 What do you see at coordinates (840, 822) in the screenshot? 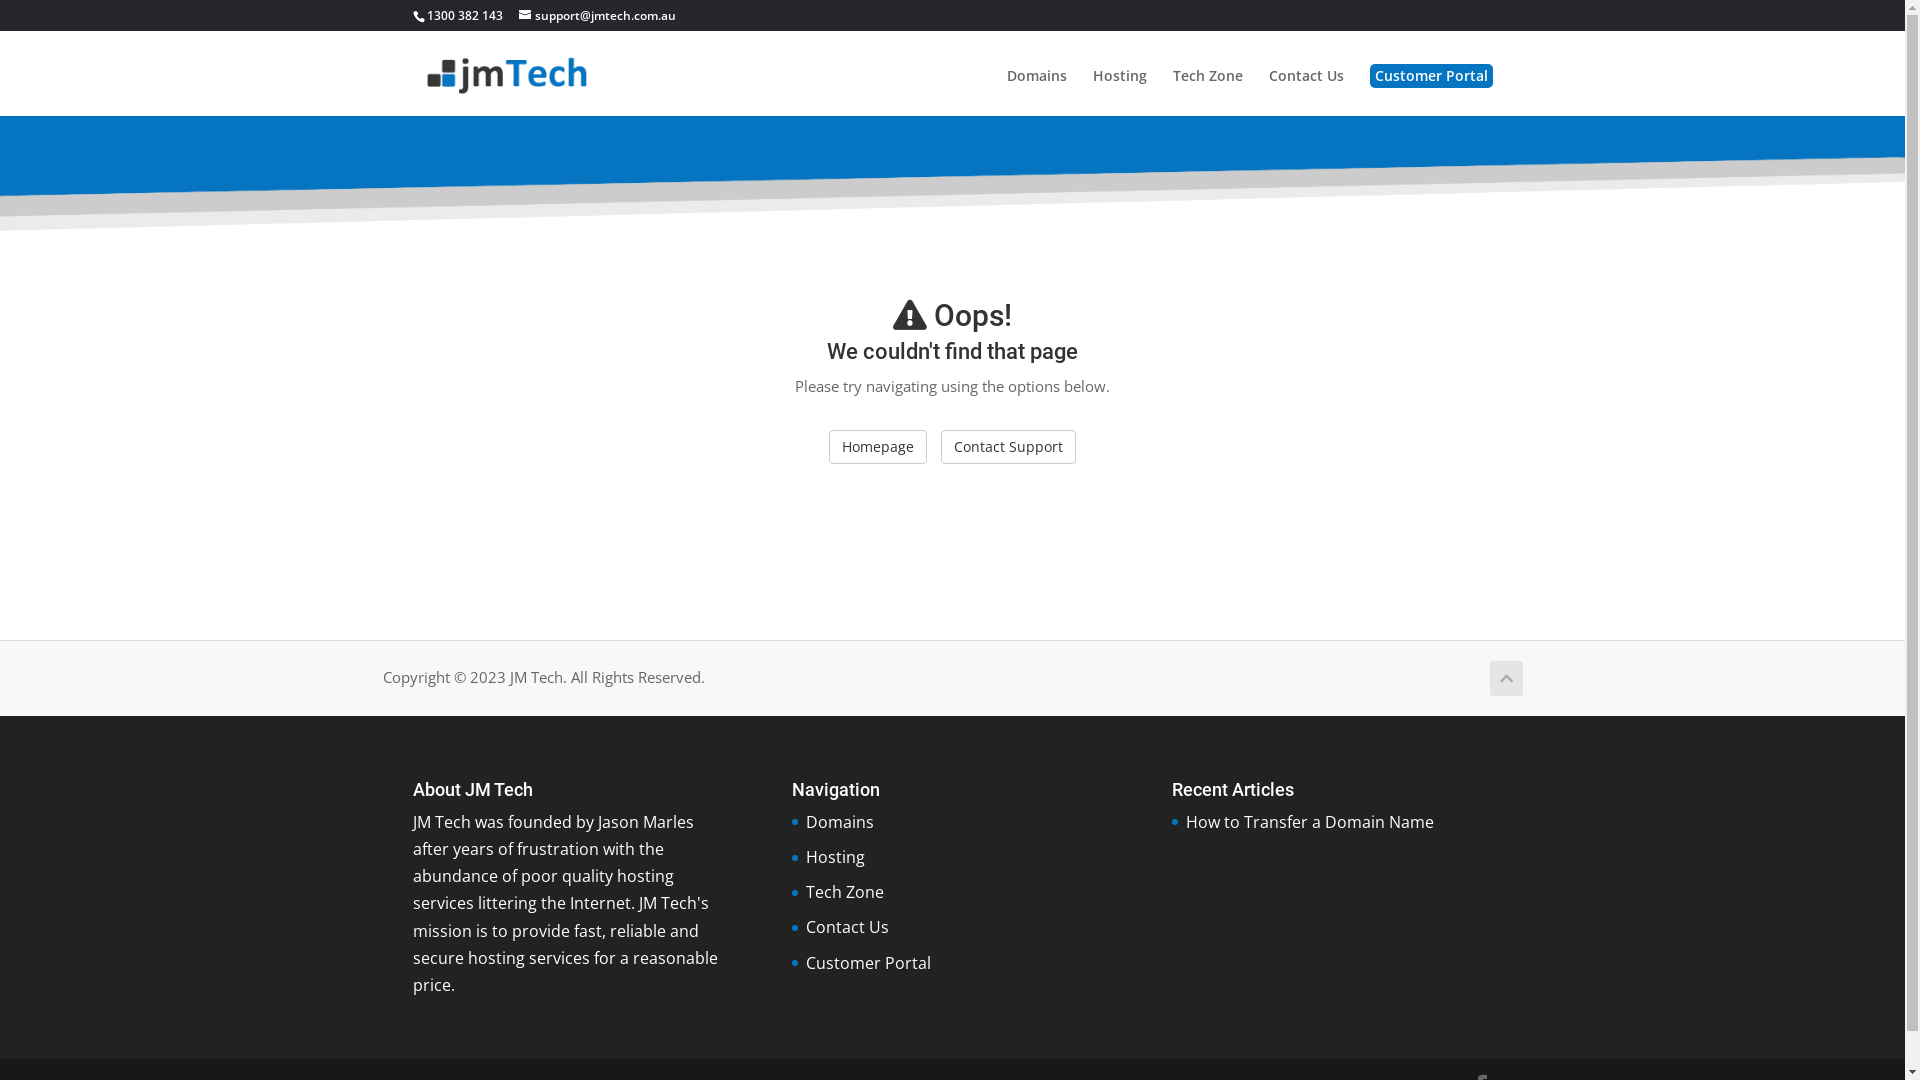
I see `Domains` at bounding box center [840, 822].